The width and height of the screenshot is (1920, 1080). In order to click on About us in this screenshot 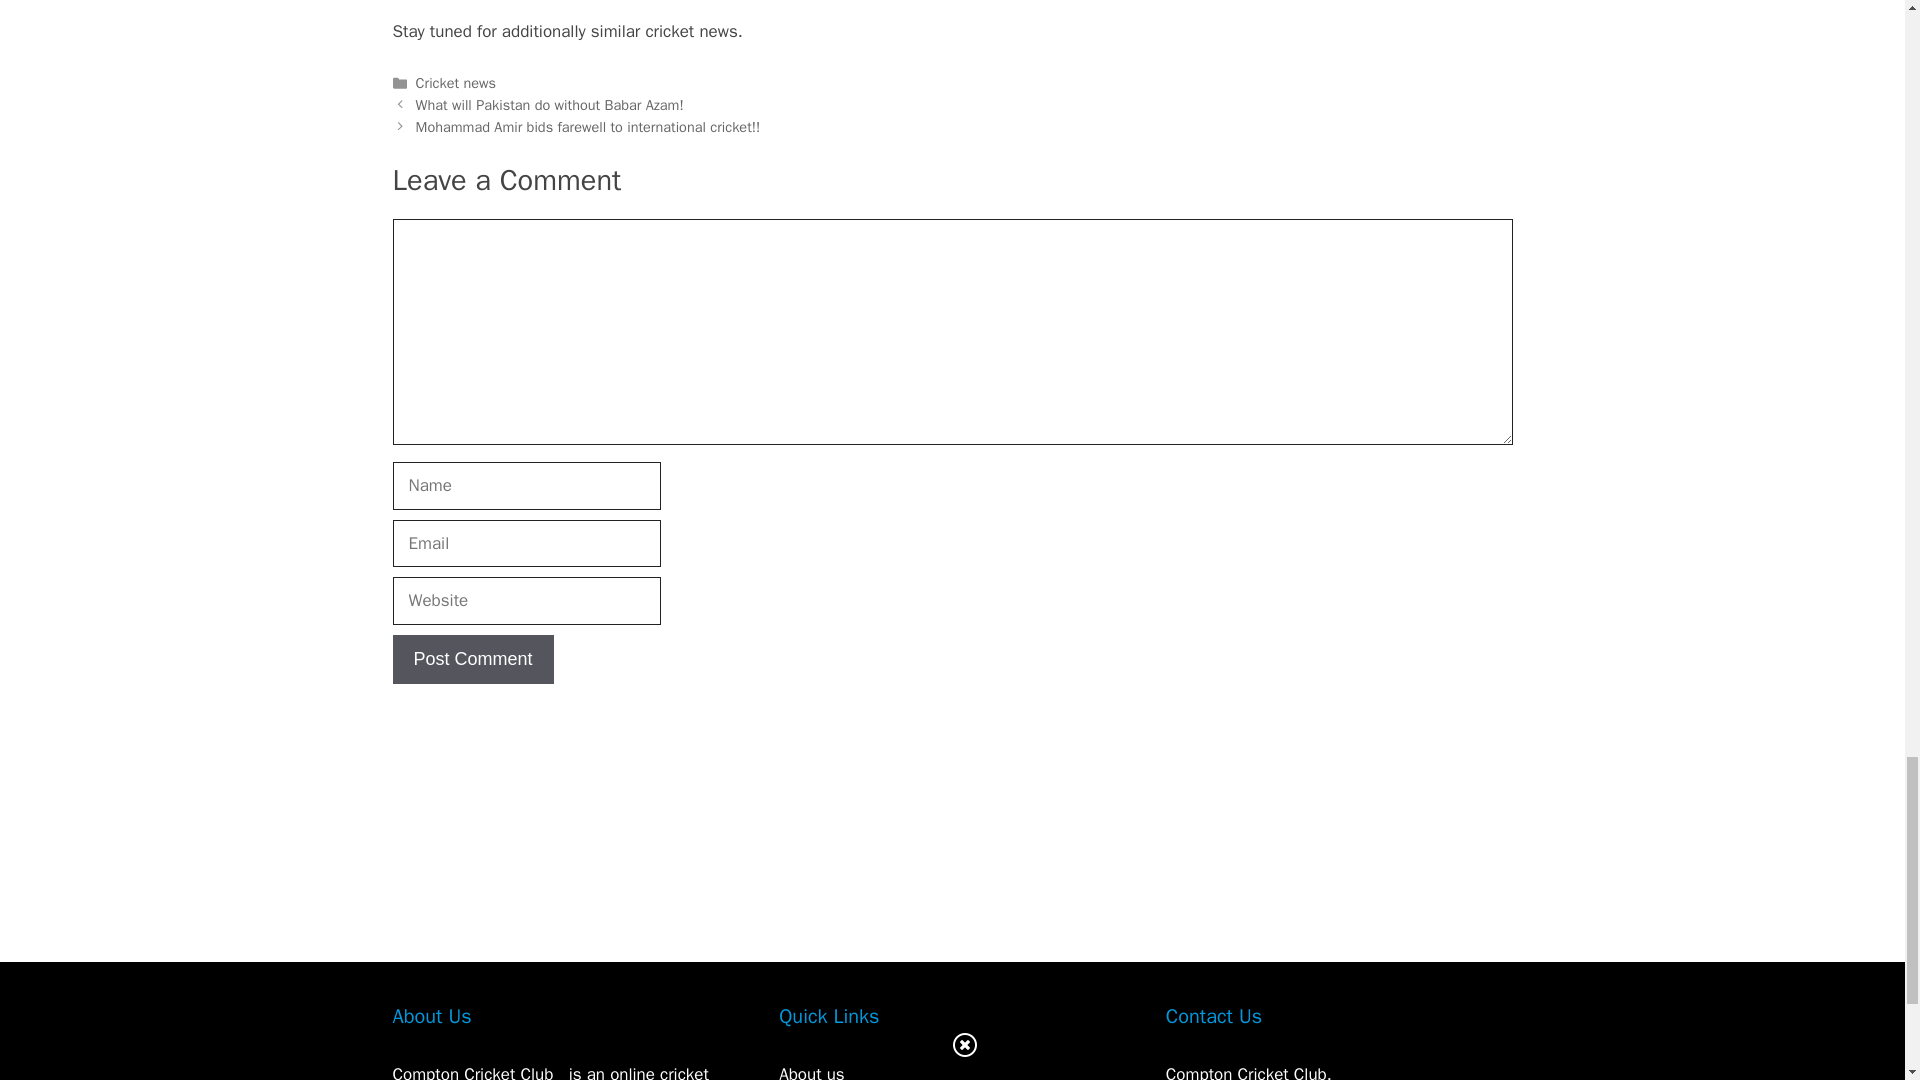, I will do `click(812, 1072)`.